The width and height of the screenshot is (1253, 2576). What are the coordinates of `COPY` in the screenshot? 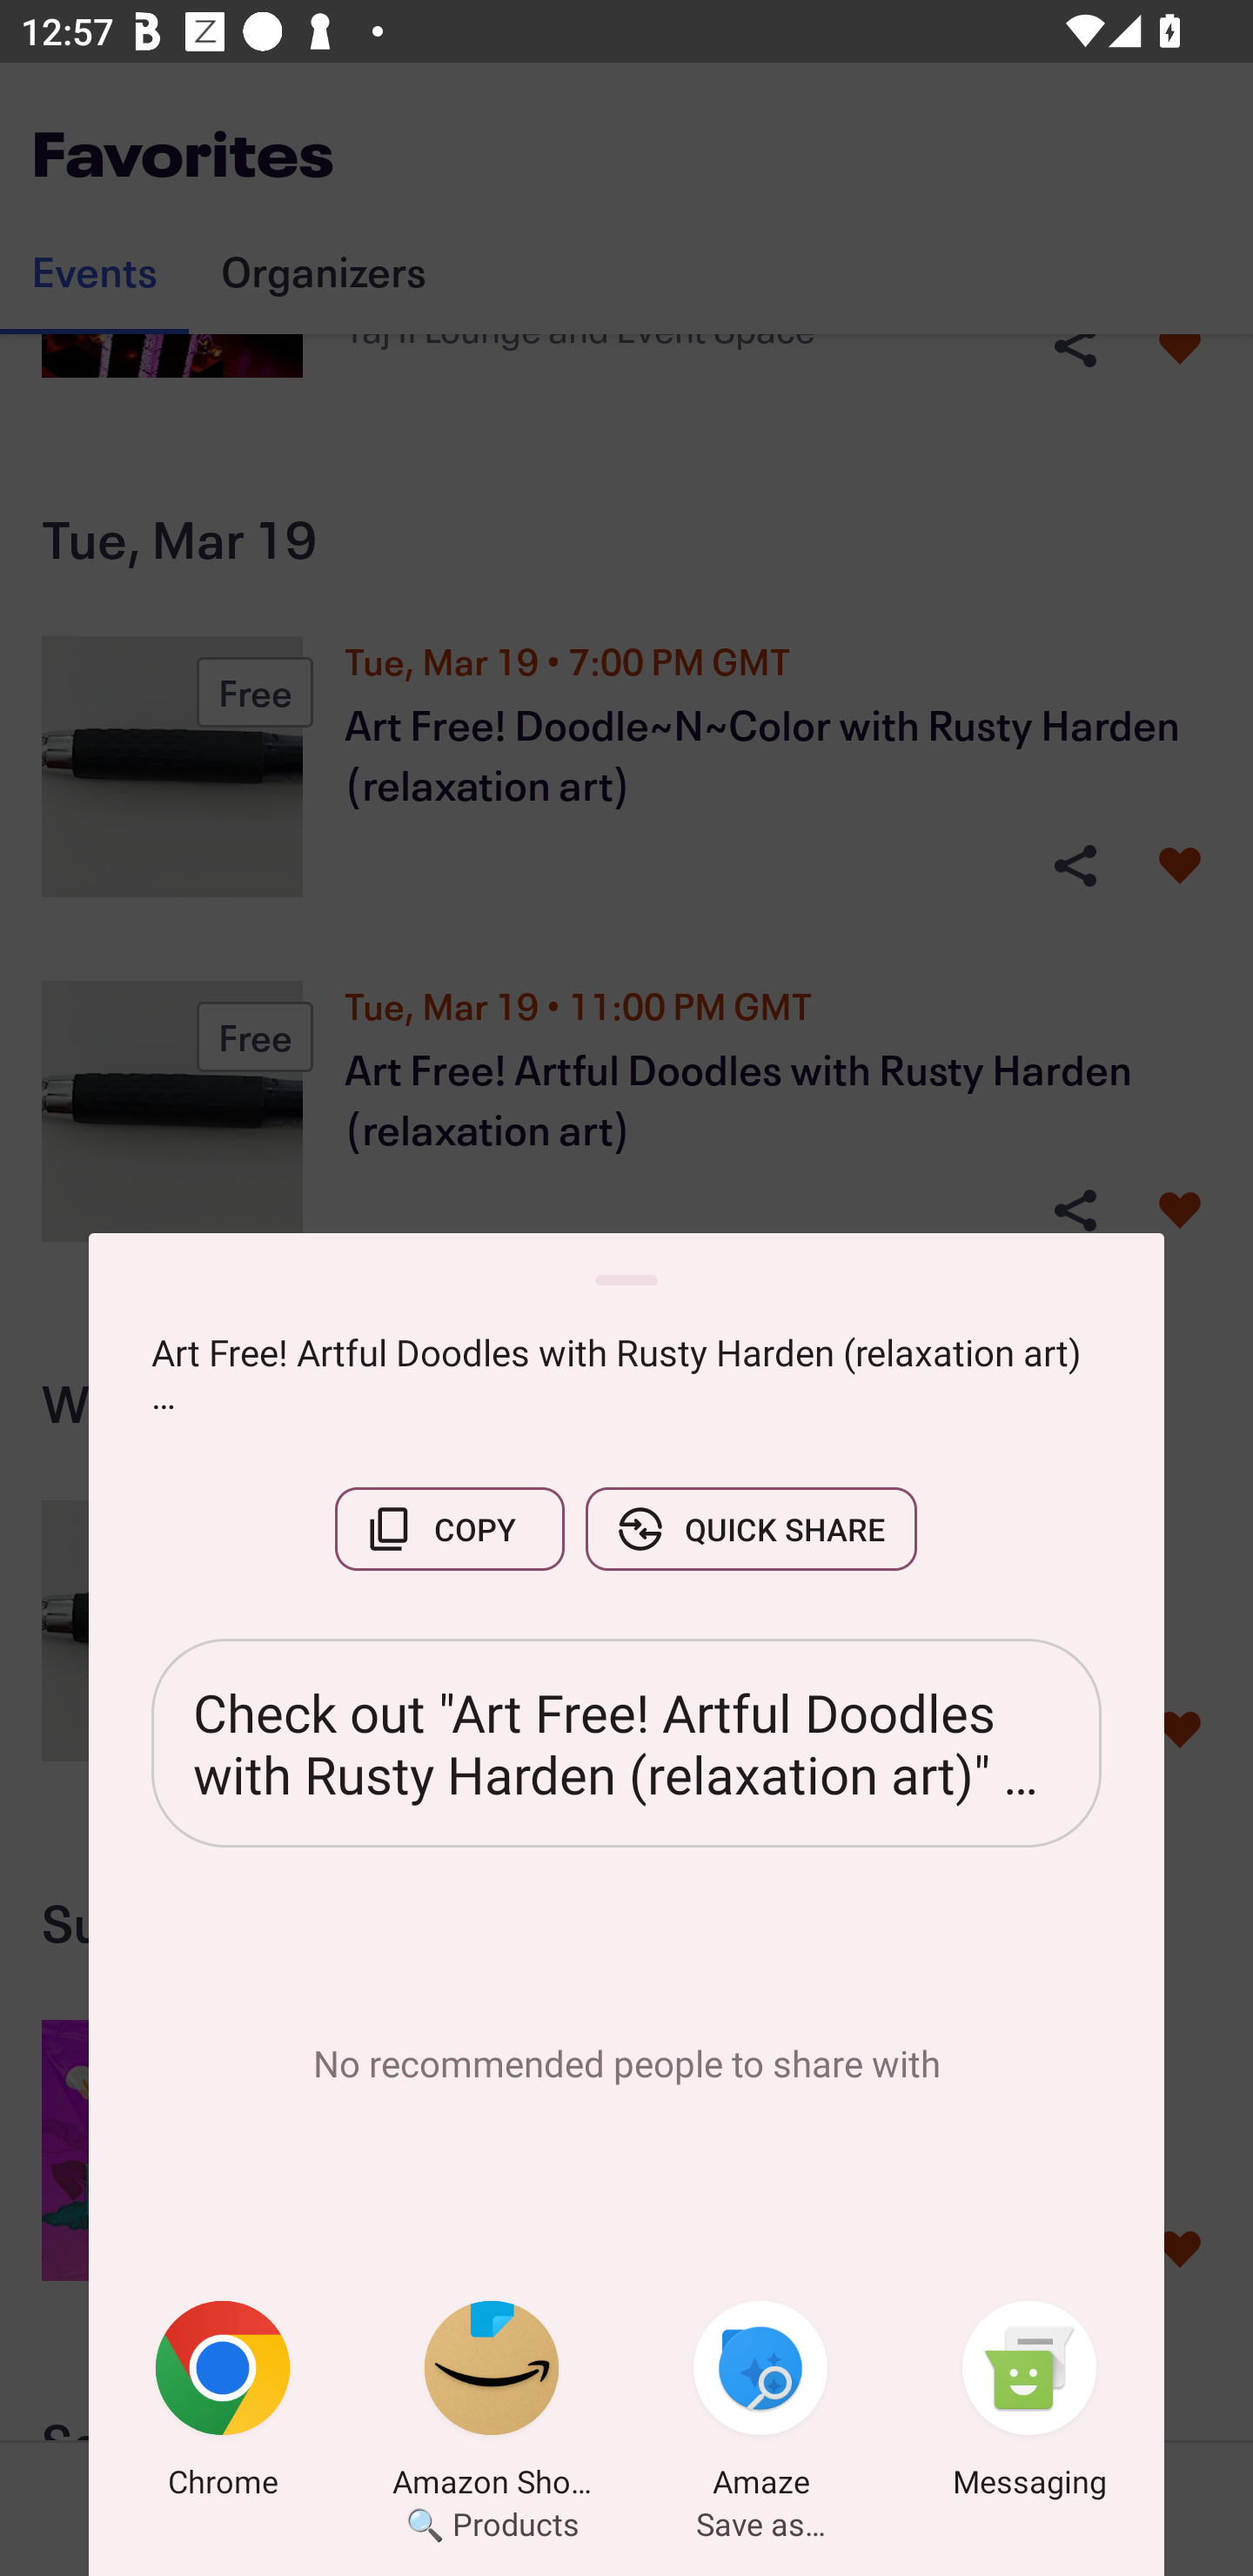 It's located at (449, 1528).